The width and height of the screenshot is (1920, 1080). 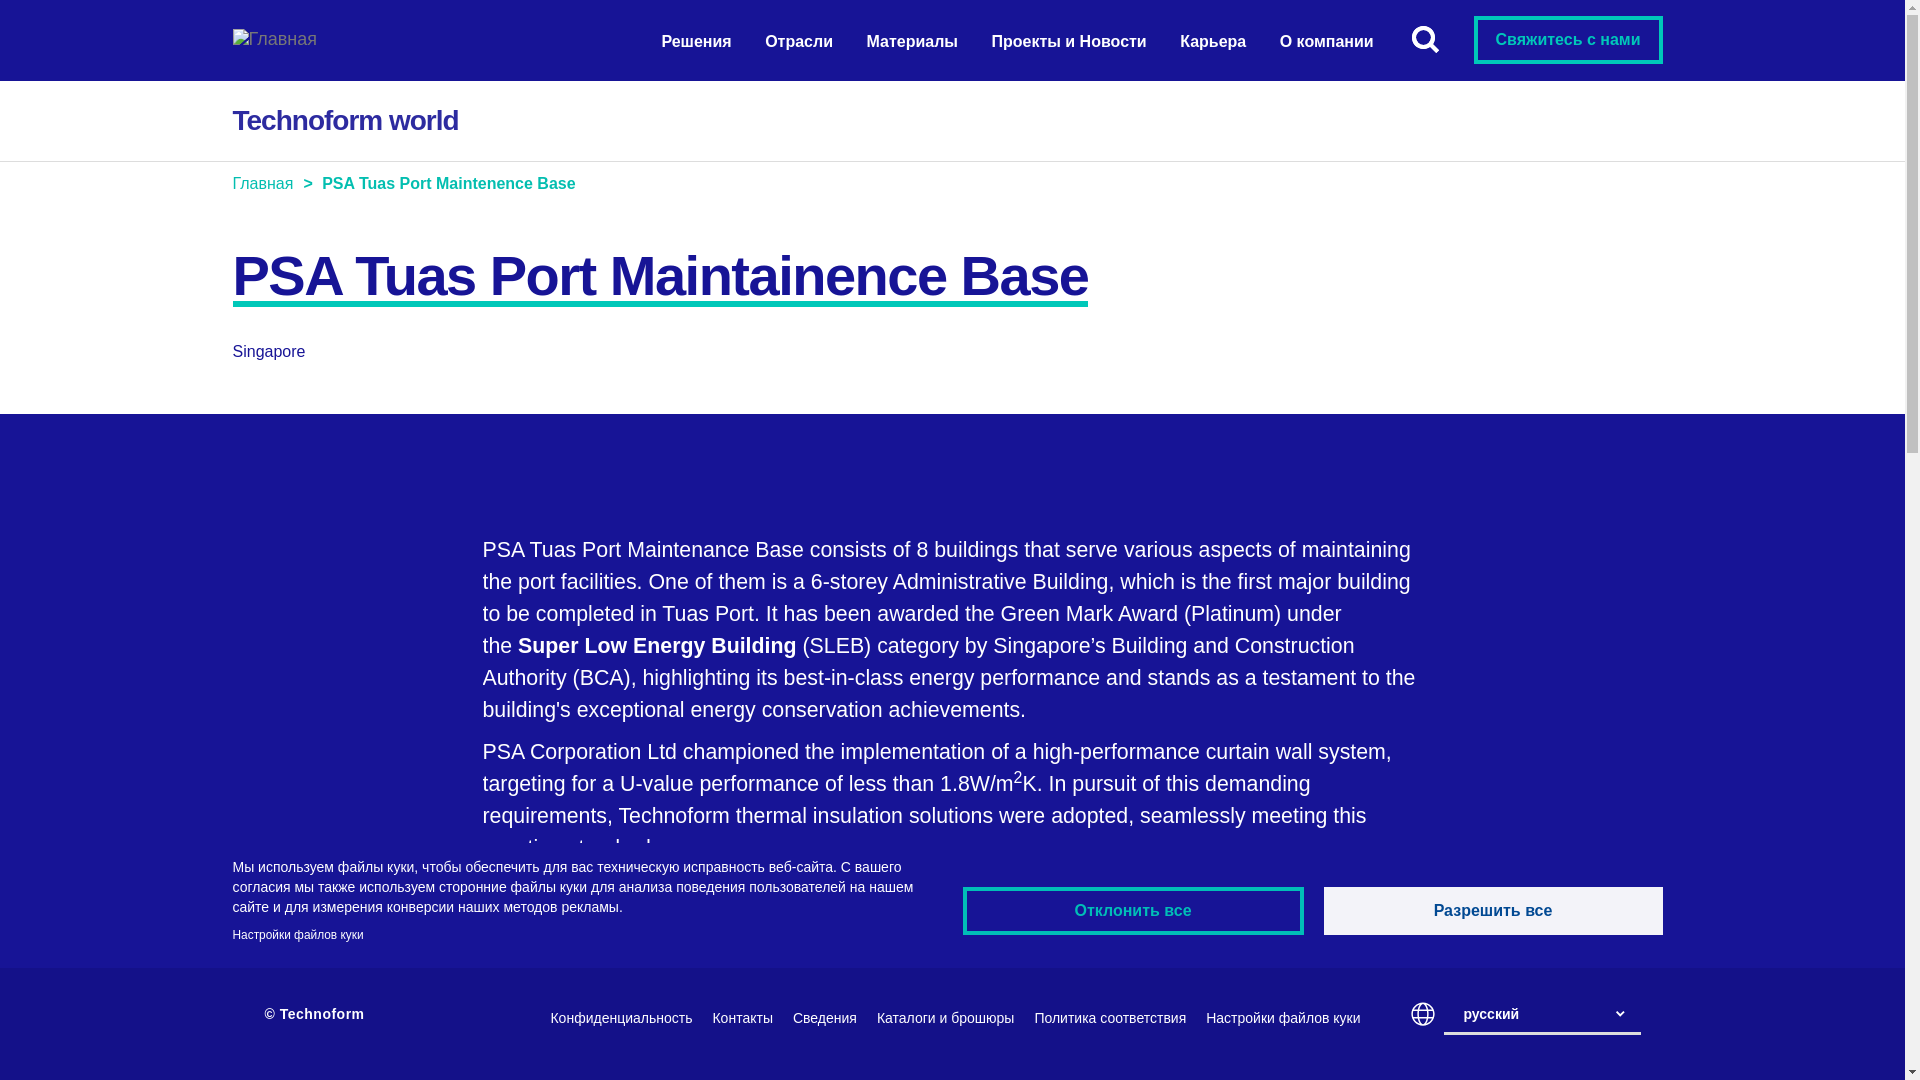 I want to click on Compliance, so click(x=1110, y=1018).